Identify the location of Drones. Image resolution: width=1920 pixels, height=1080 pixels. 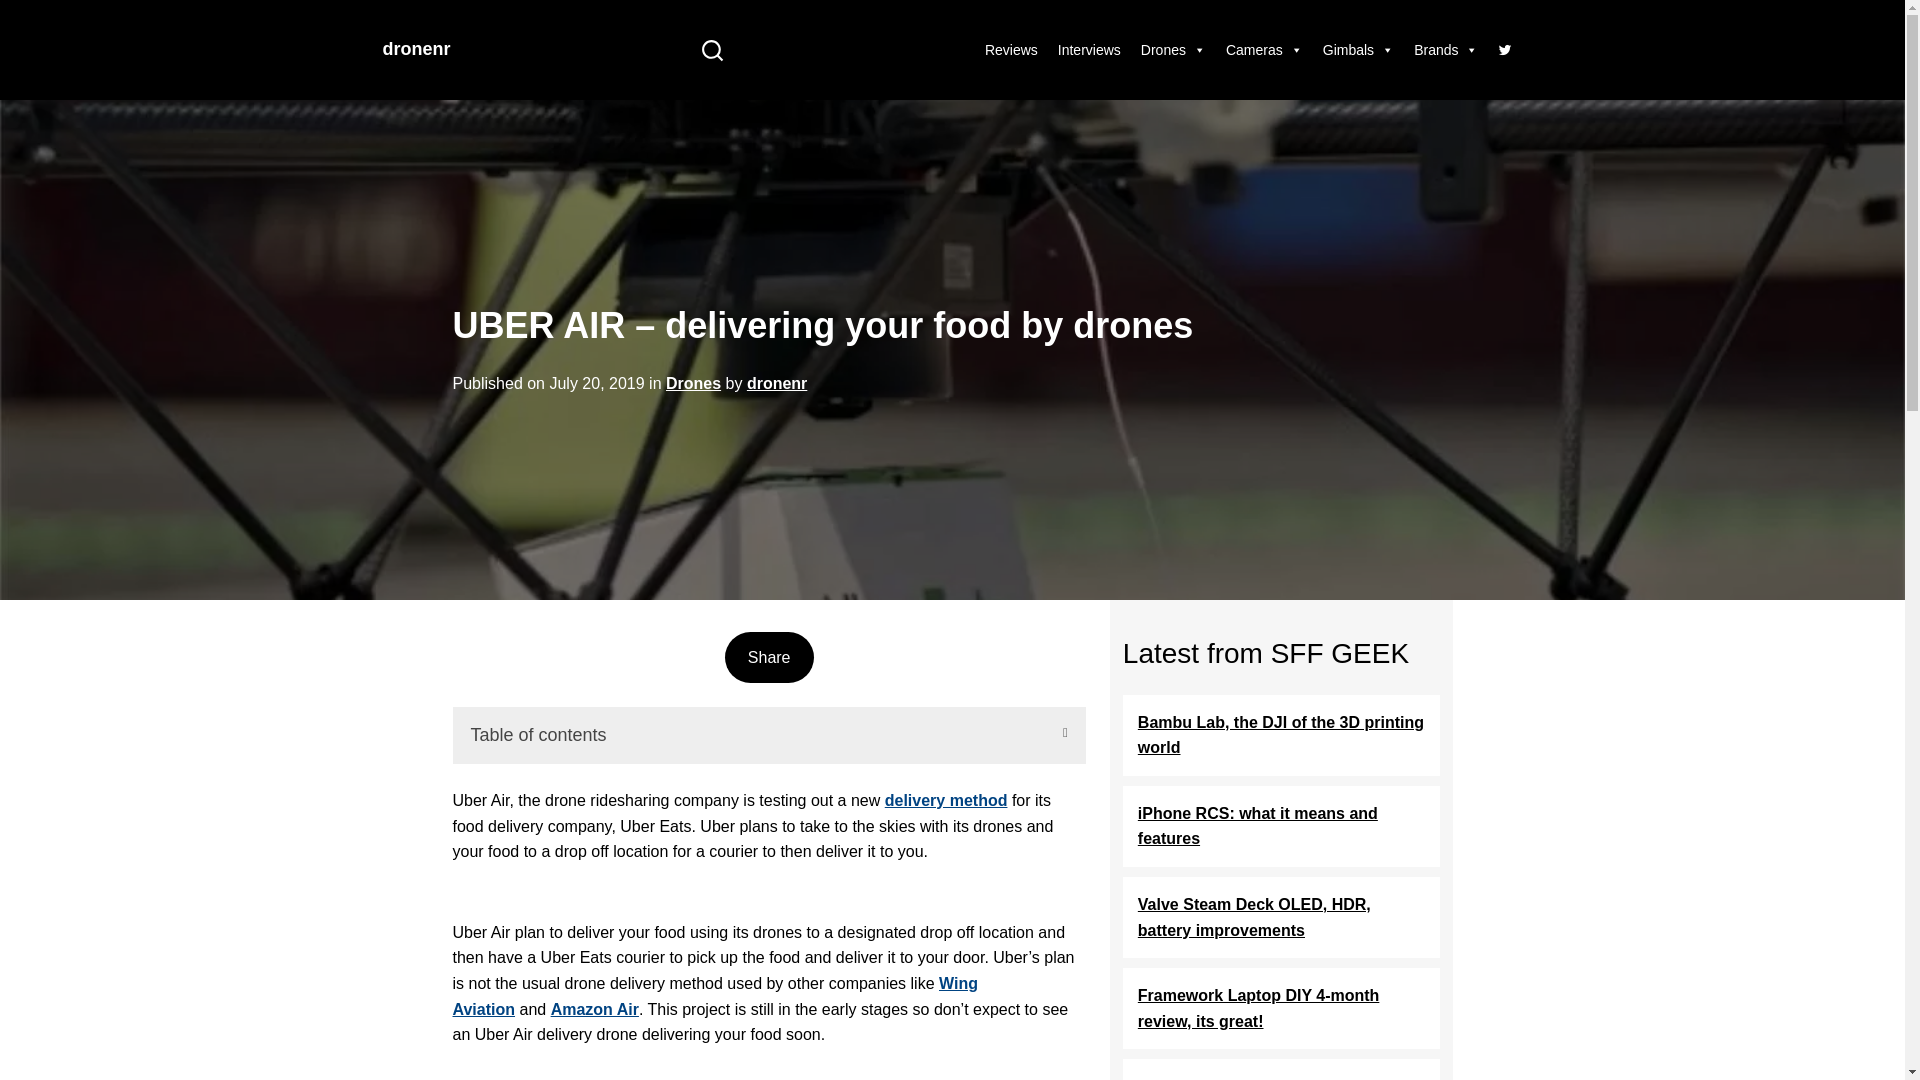
(694, 384).